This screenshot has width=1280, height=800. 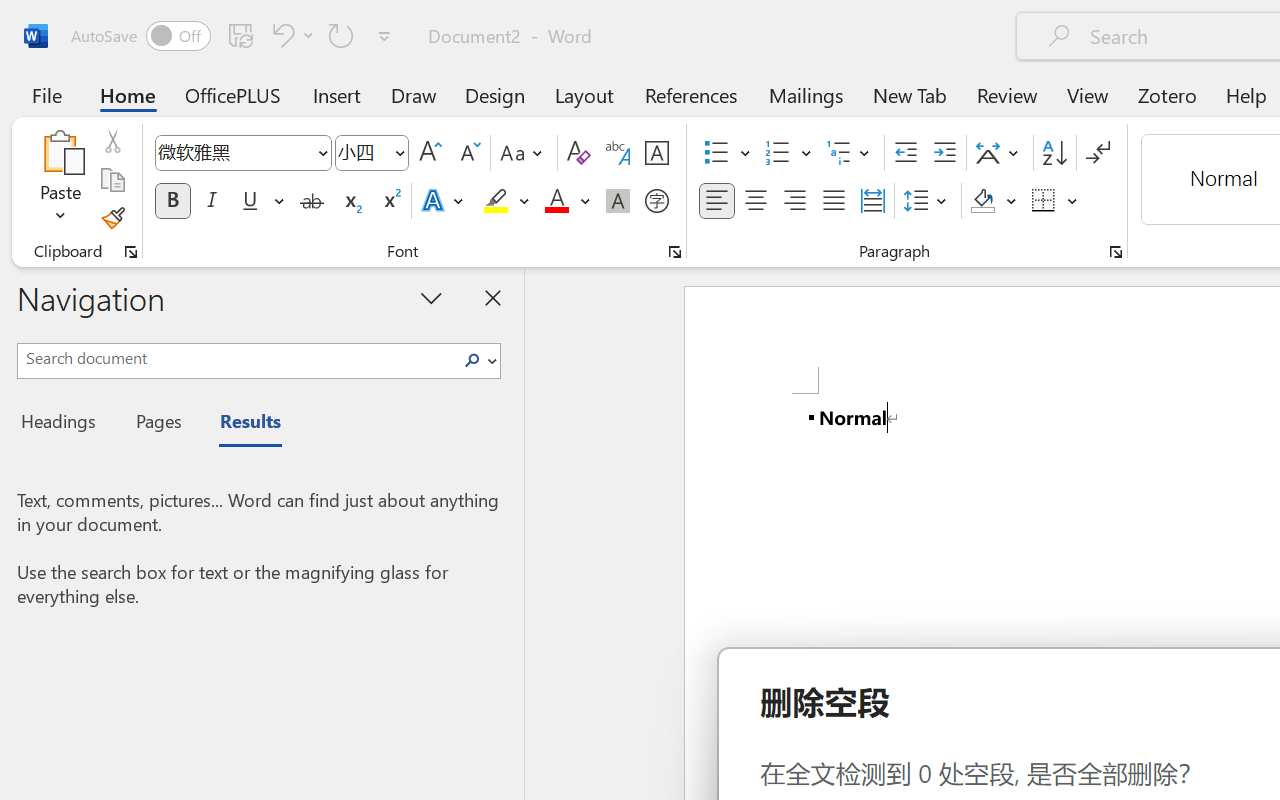 I want to click on Quick Access Toolbar, so click(x=234, y=36).